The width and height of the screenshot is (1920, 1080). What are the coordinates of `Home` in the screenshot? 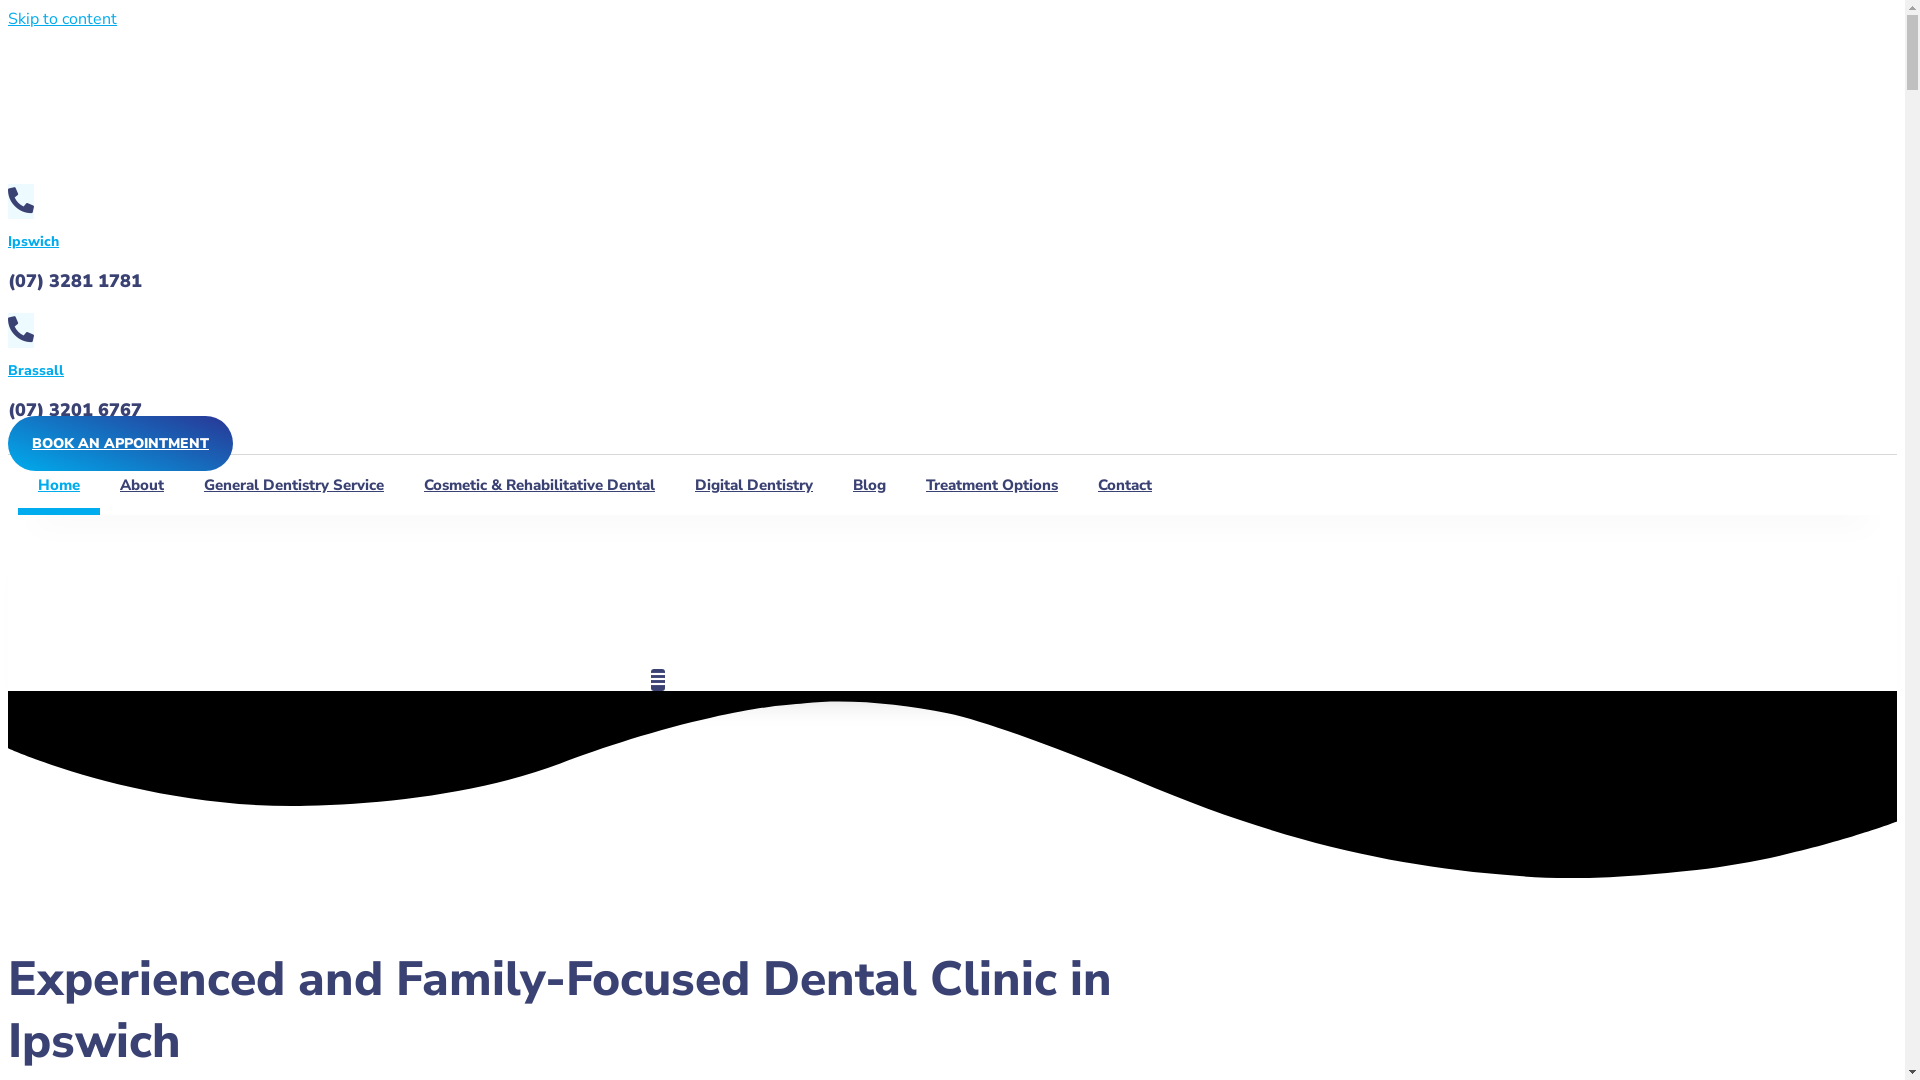 It's located at (59, 485).